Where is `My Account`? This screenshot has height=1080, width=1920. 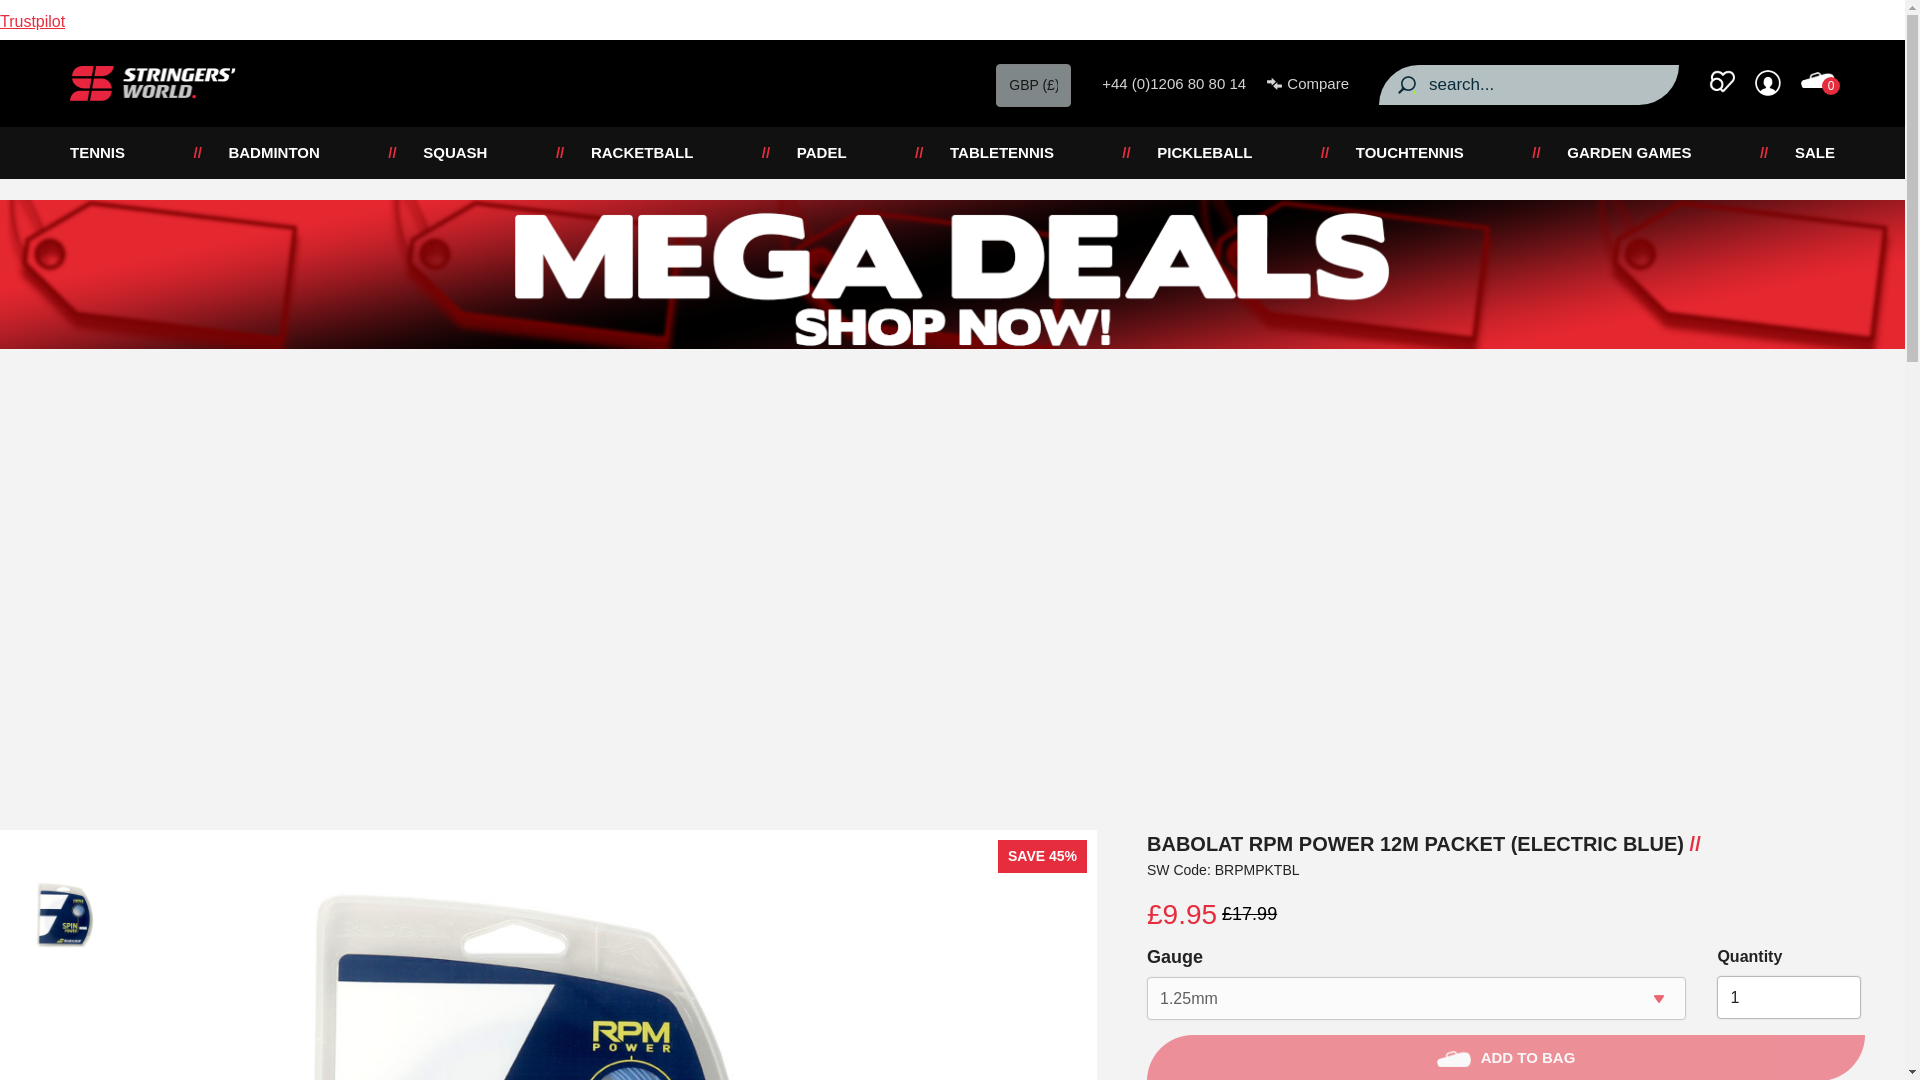 My Account is located at coordinates (1768, 83).